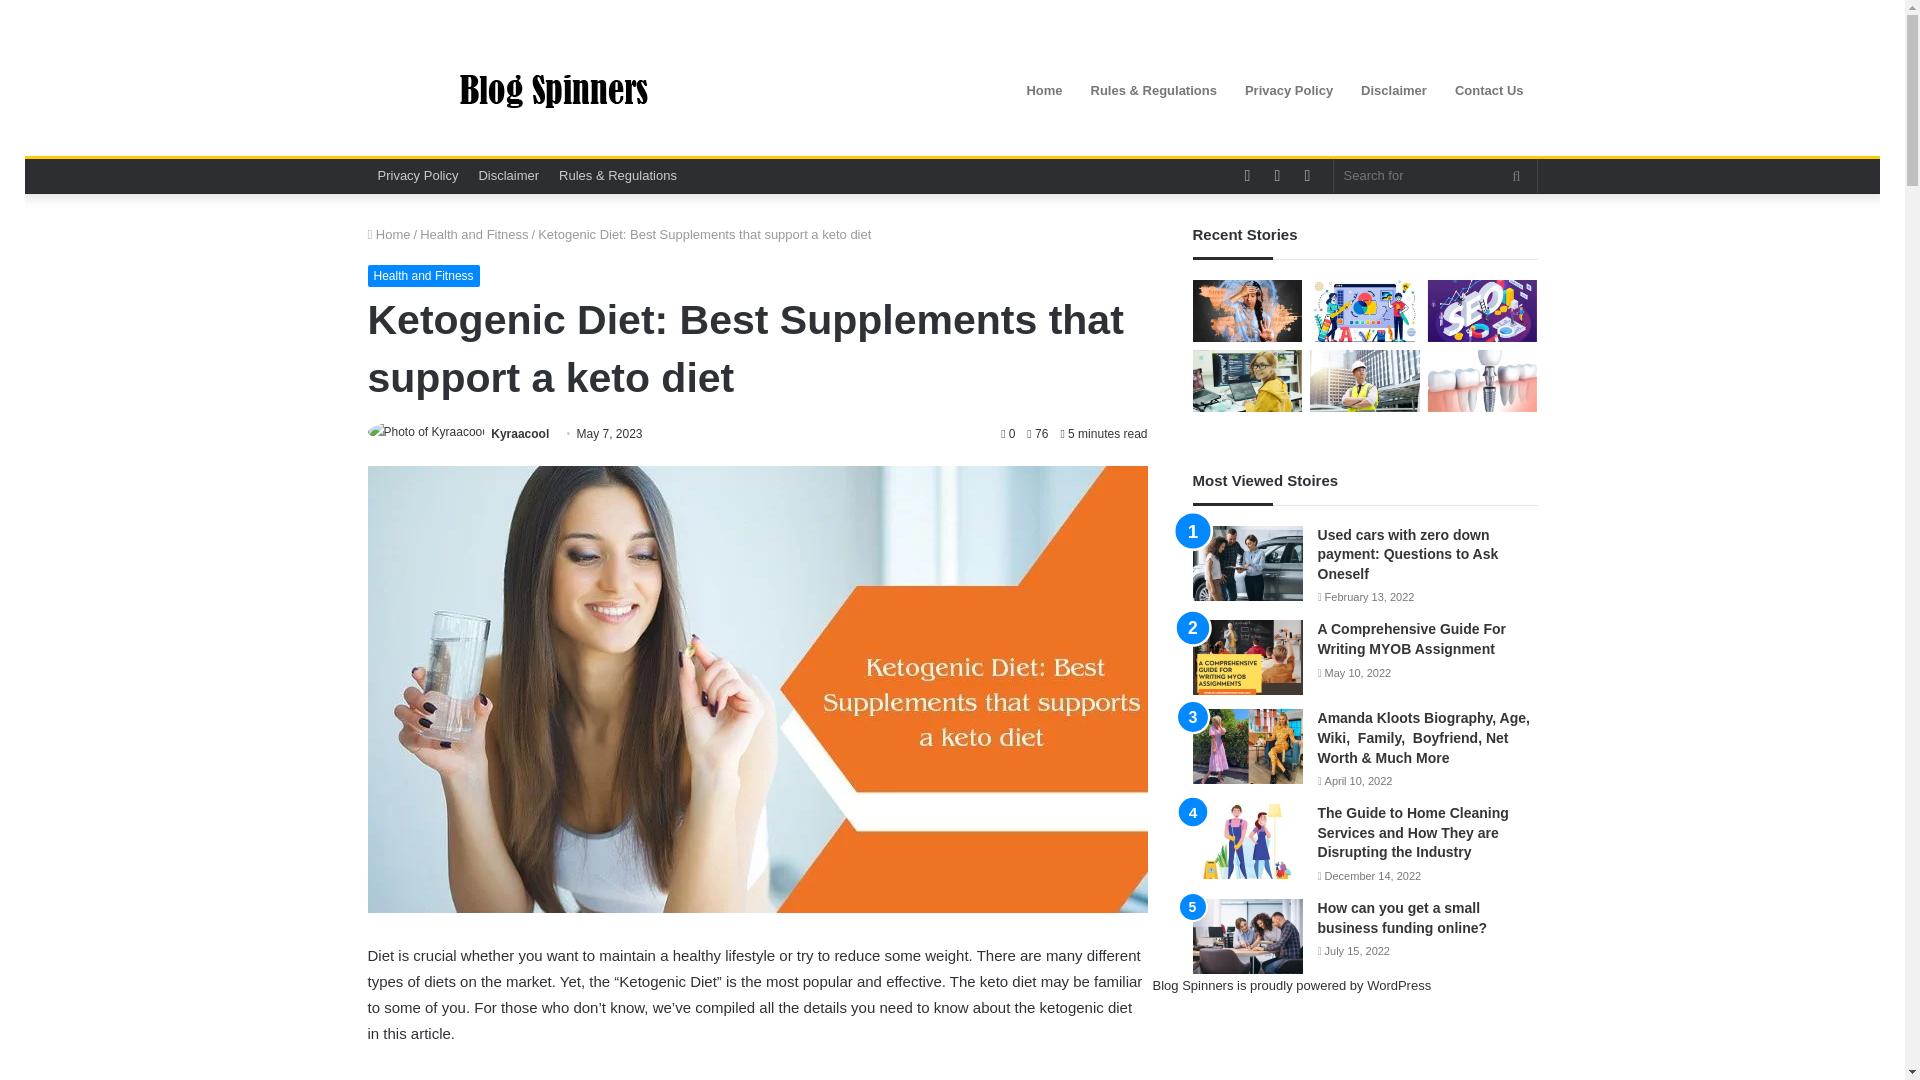 This screenshot has height=1080, width=1920. What do you see at coordinates (1517, 175) in the screenshot?
I see `Search for` at bounding box center [1517, 175].